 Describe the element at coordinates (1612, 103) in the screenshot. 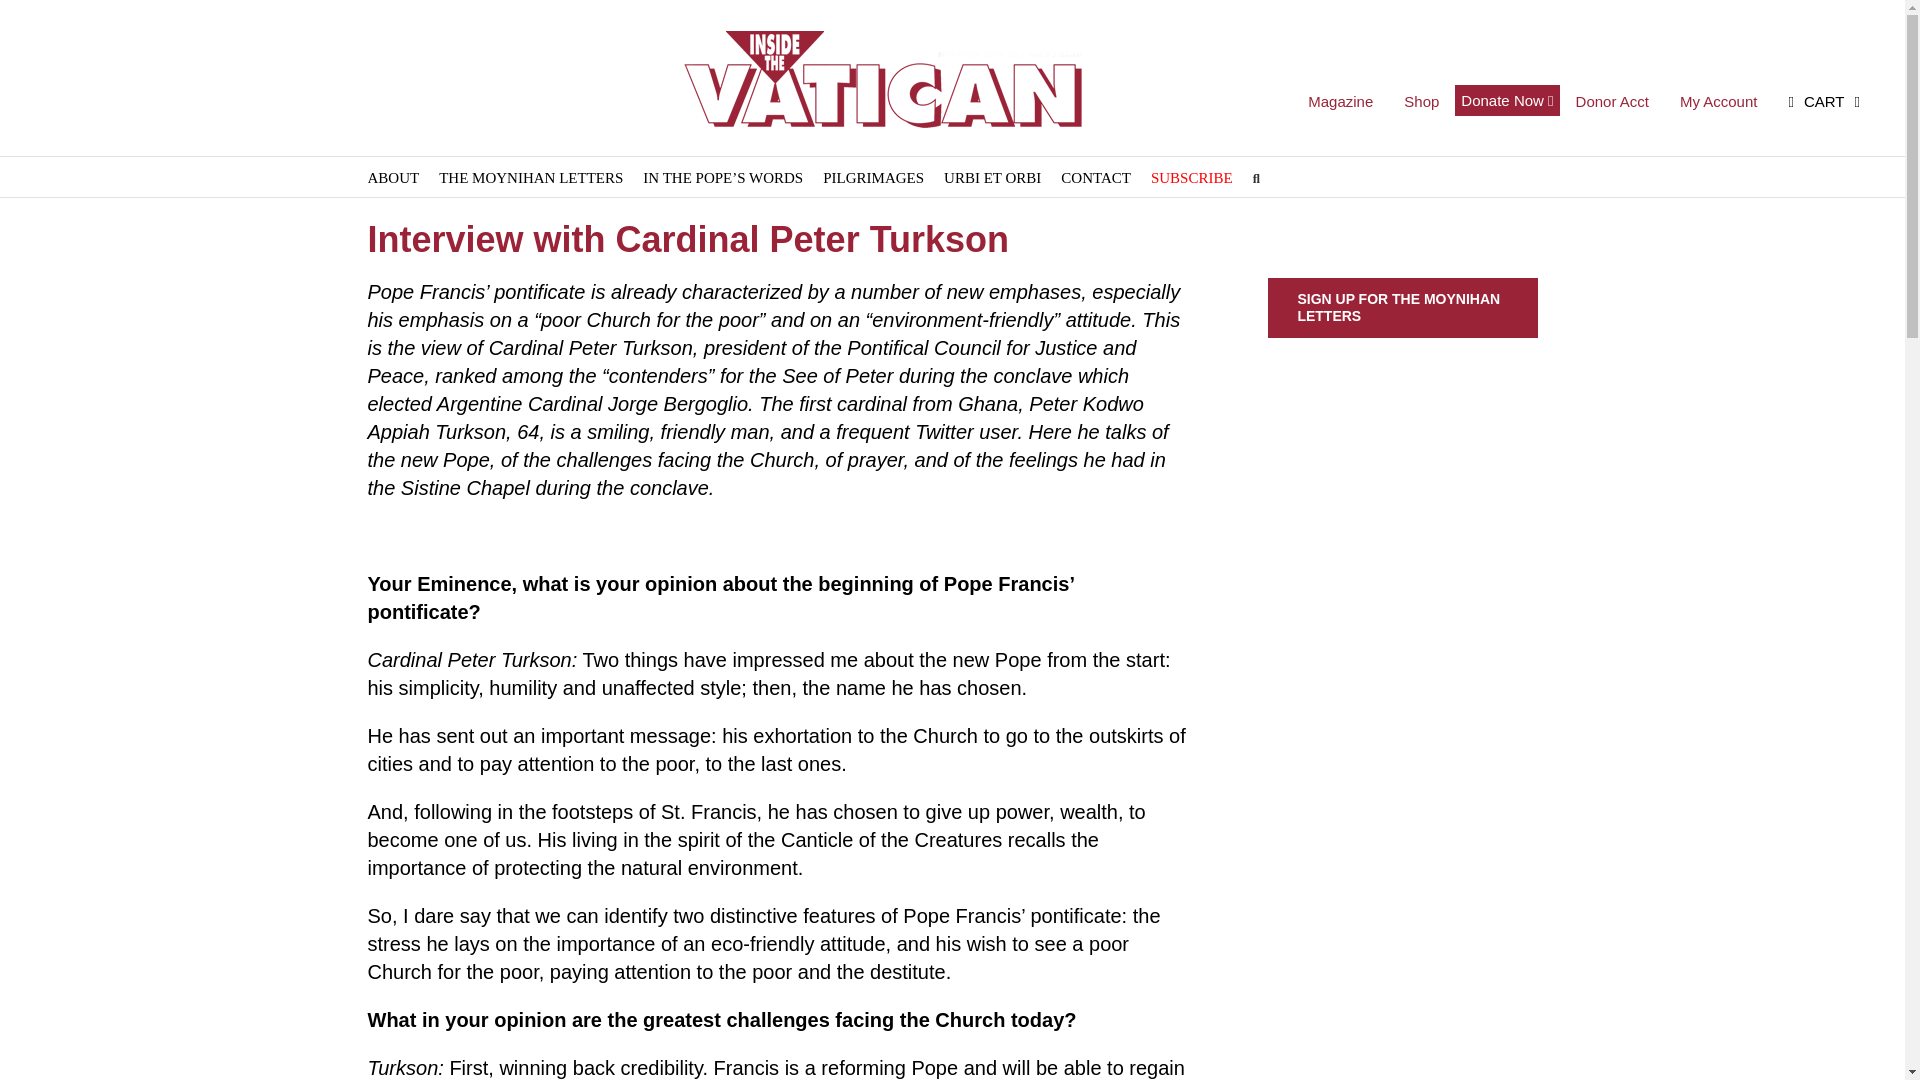

I see `Donor Acct` at that location.